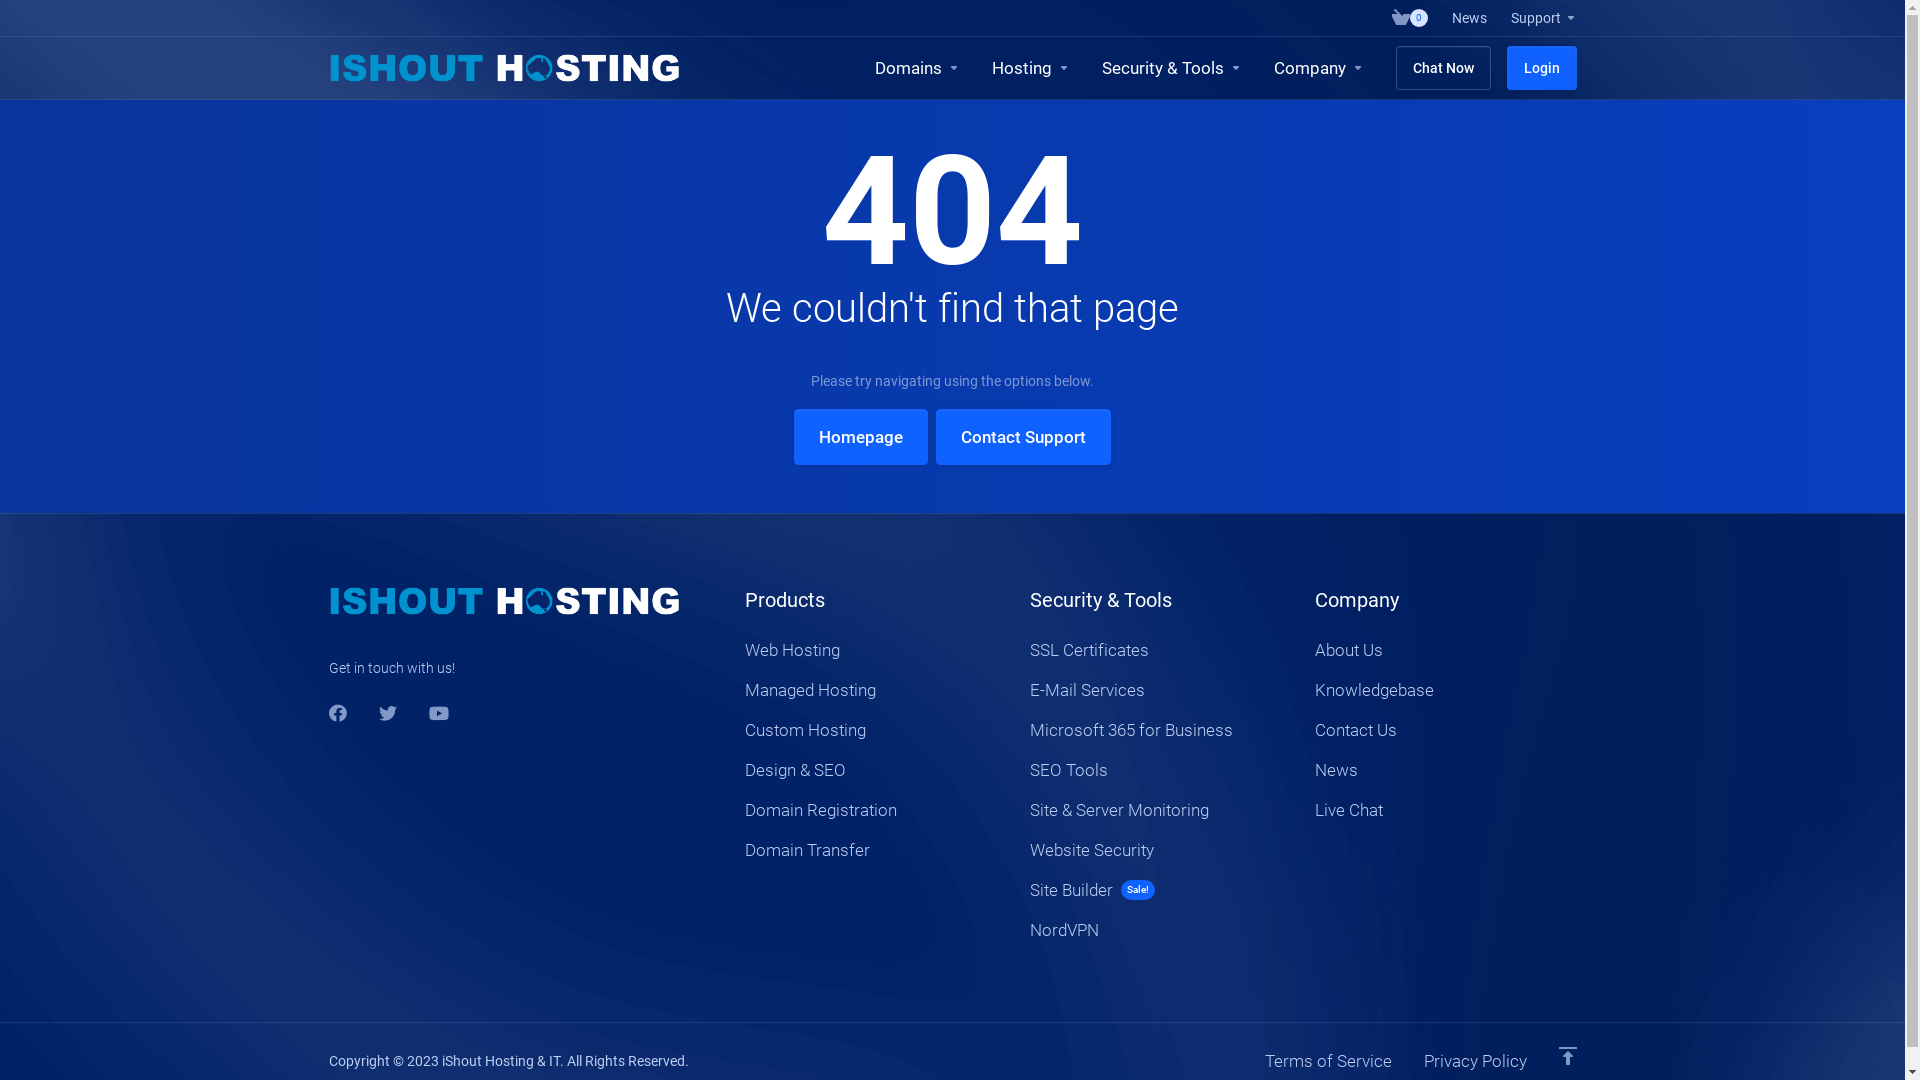  I want to click on Live Chat, so click(1446, 810).